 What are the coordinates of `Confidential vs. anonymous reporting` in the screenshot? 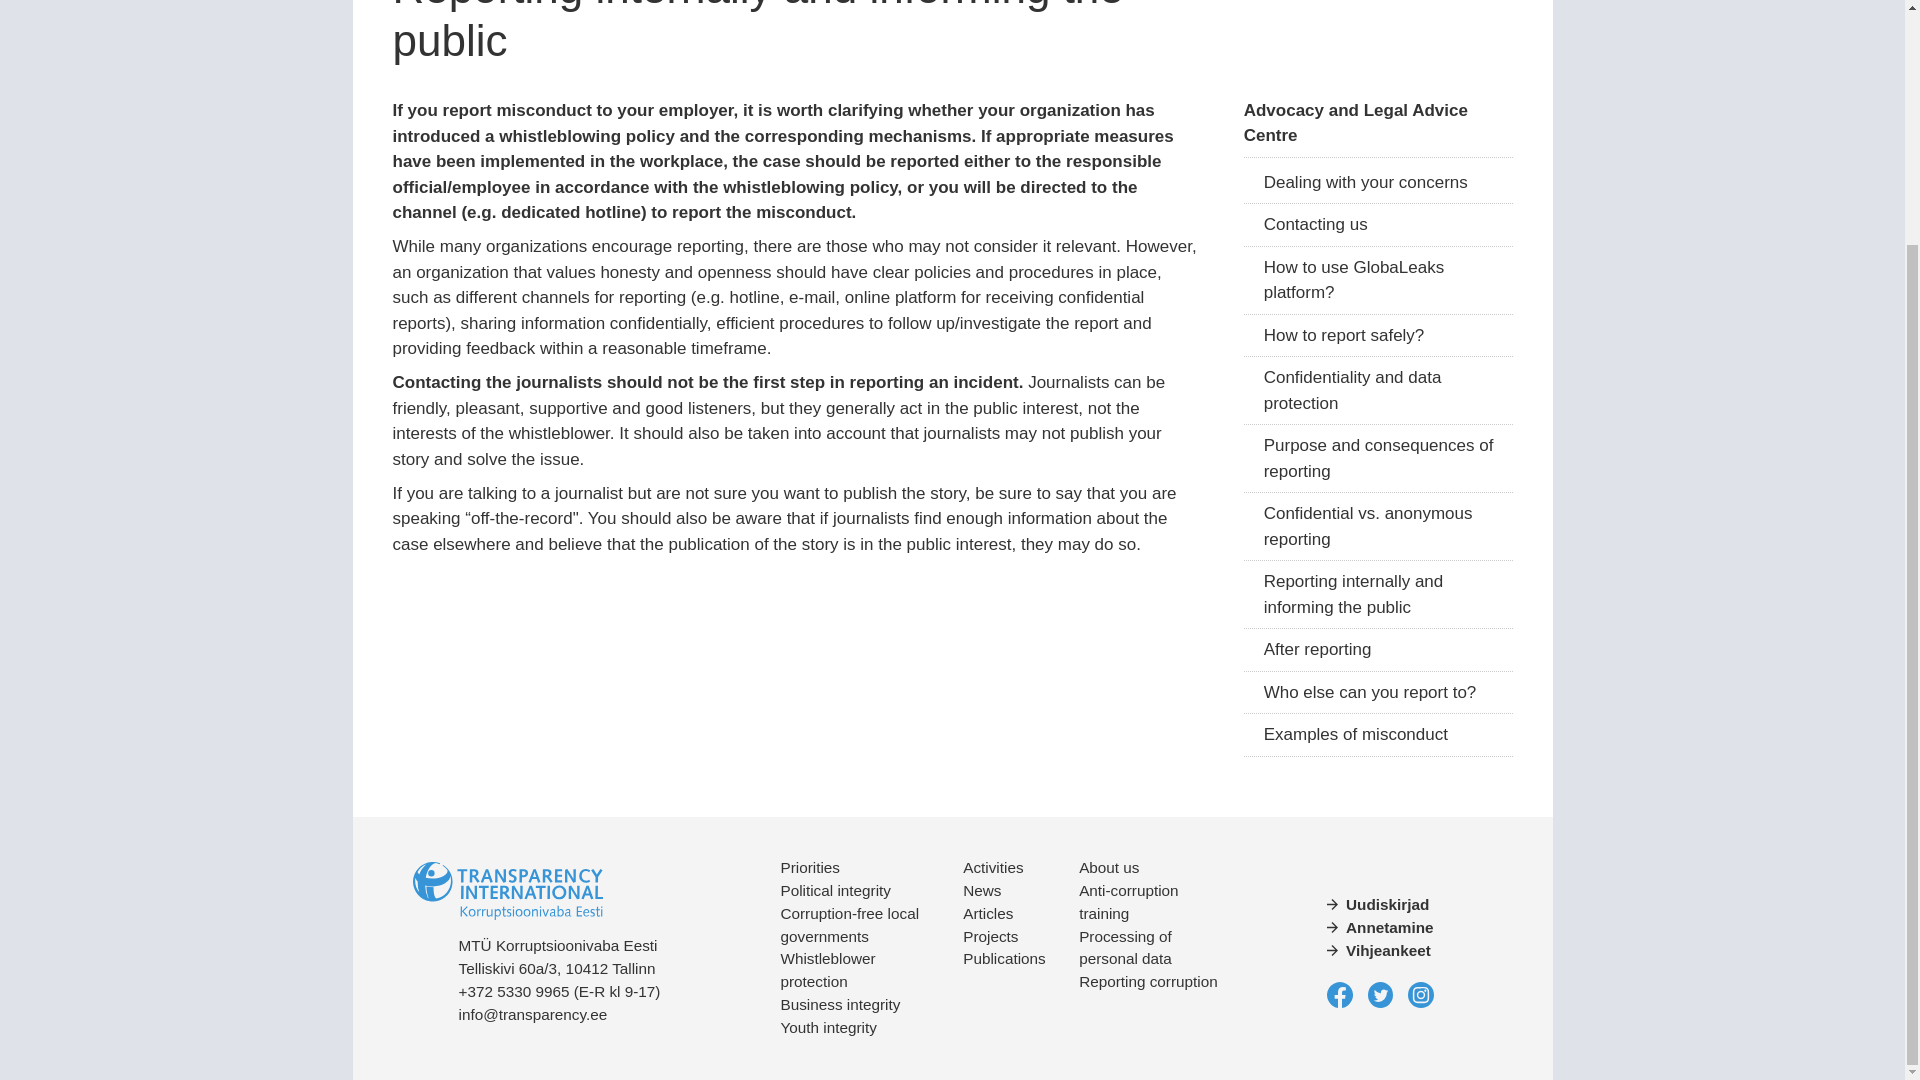 It's located at (1378, 526).